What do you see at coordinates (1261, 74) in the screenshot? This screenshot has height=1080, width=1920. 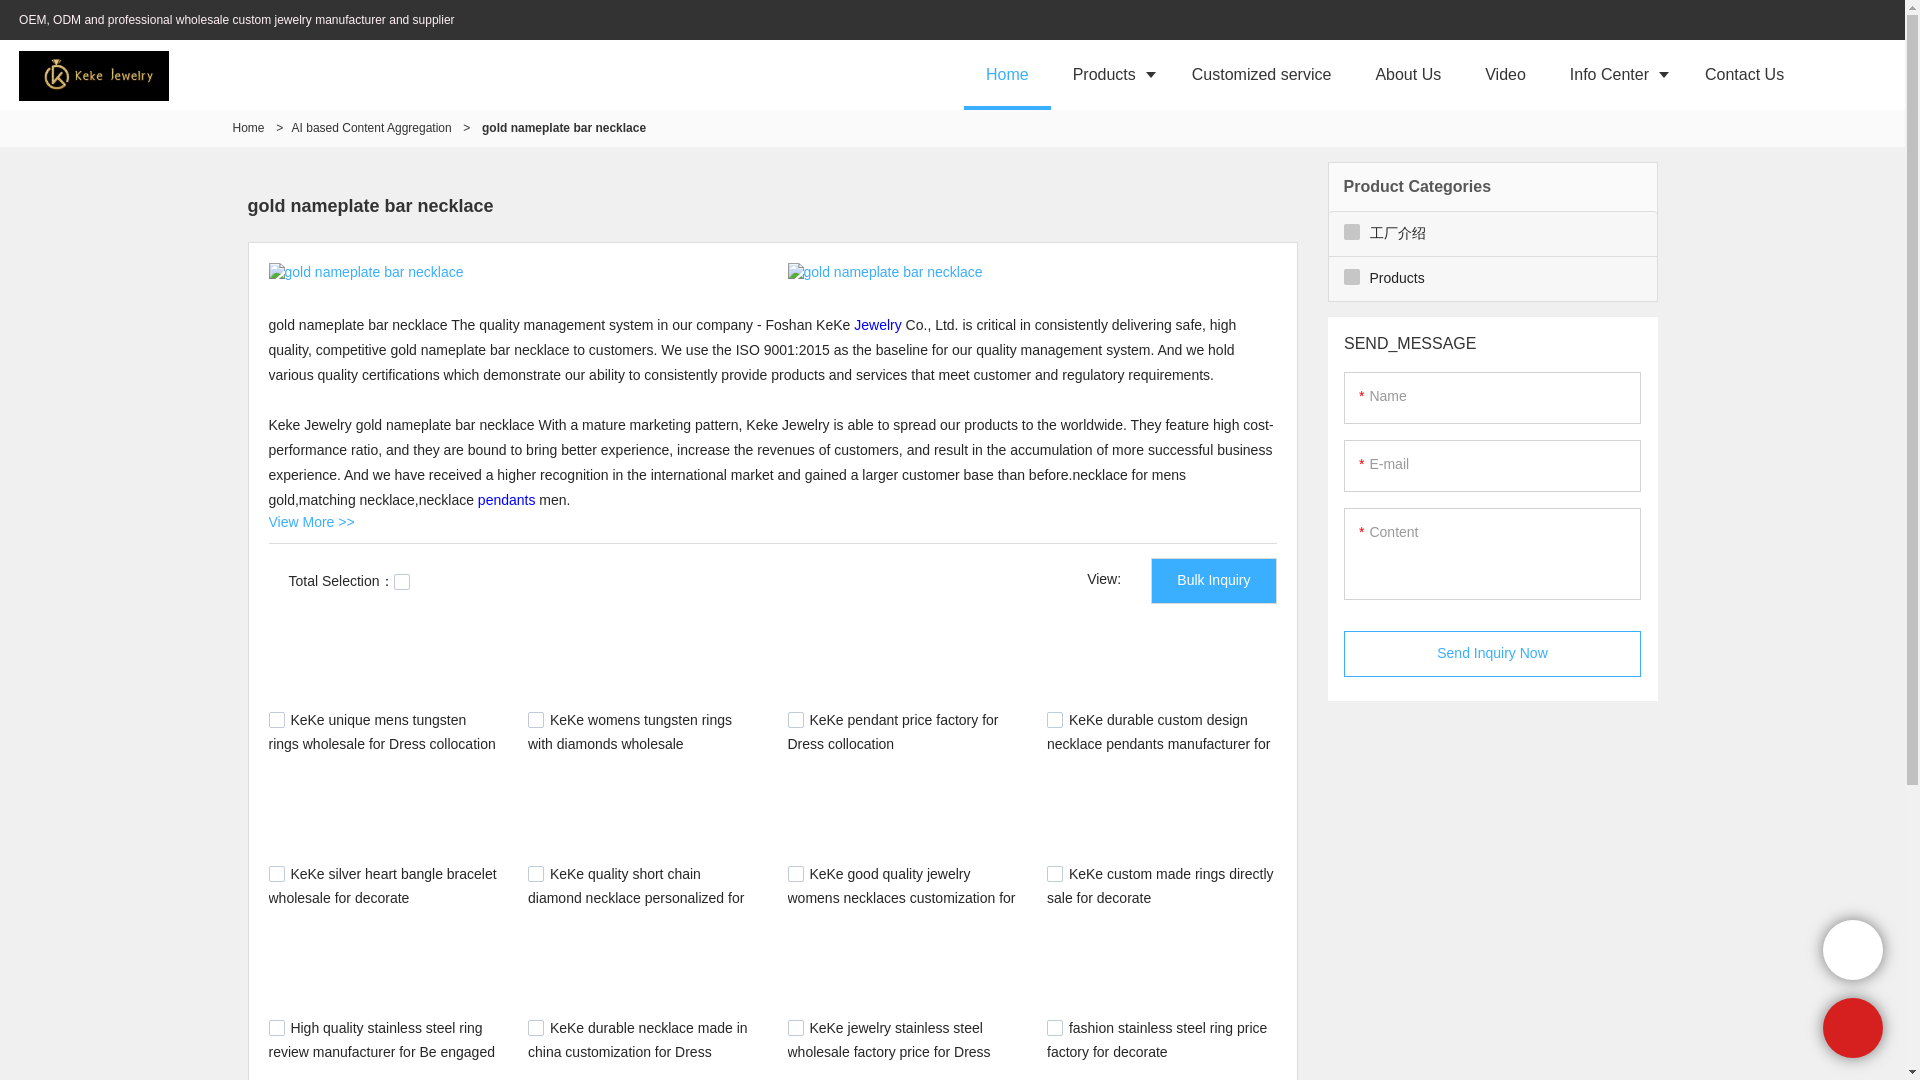 I see `Customized service` at bounding box center [1261, 74].